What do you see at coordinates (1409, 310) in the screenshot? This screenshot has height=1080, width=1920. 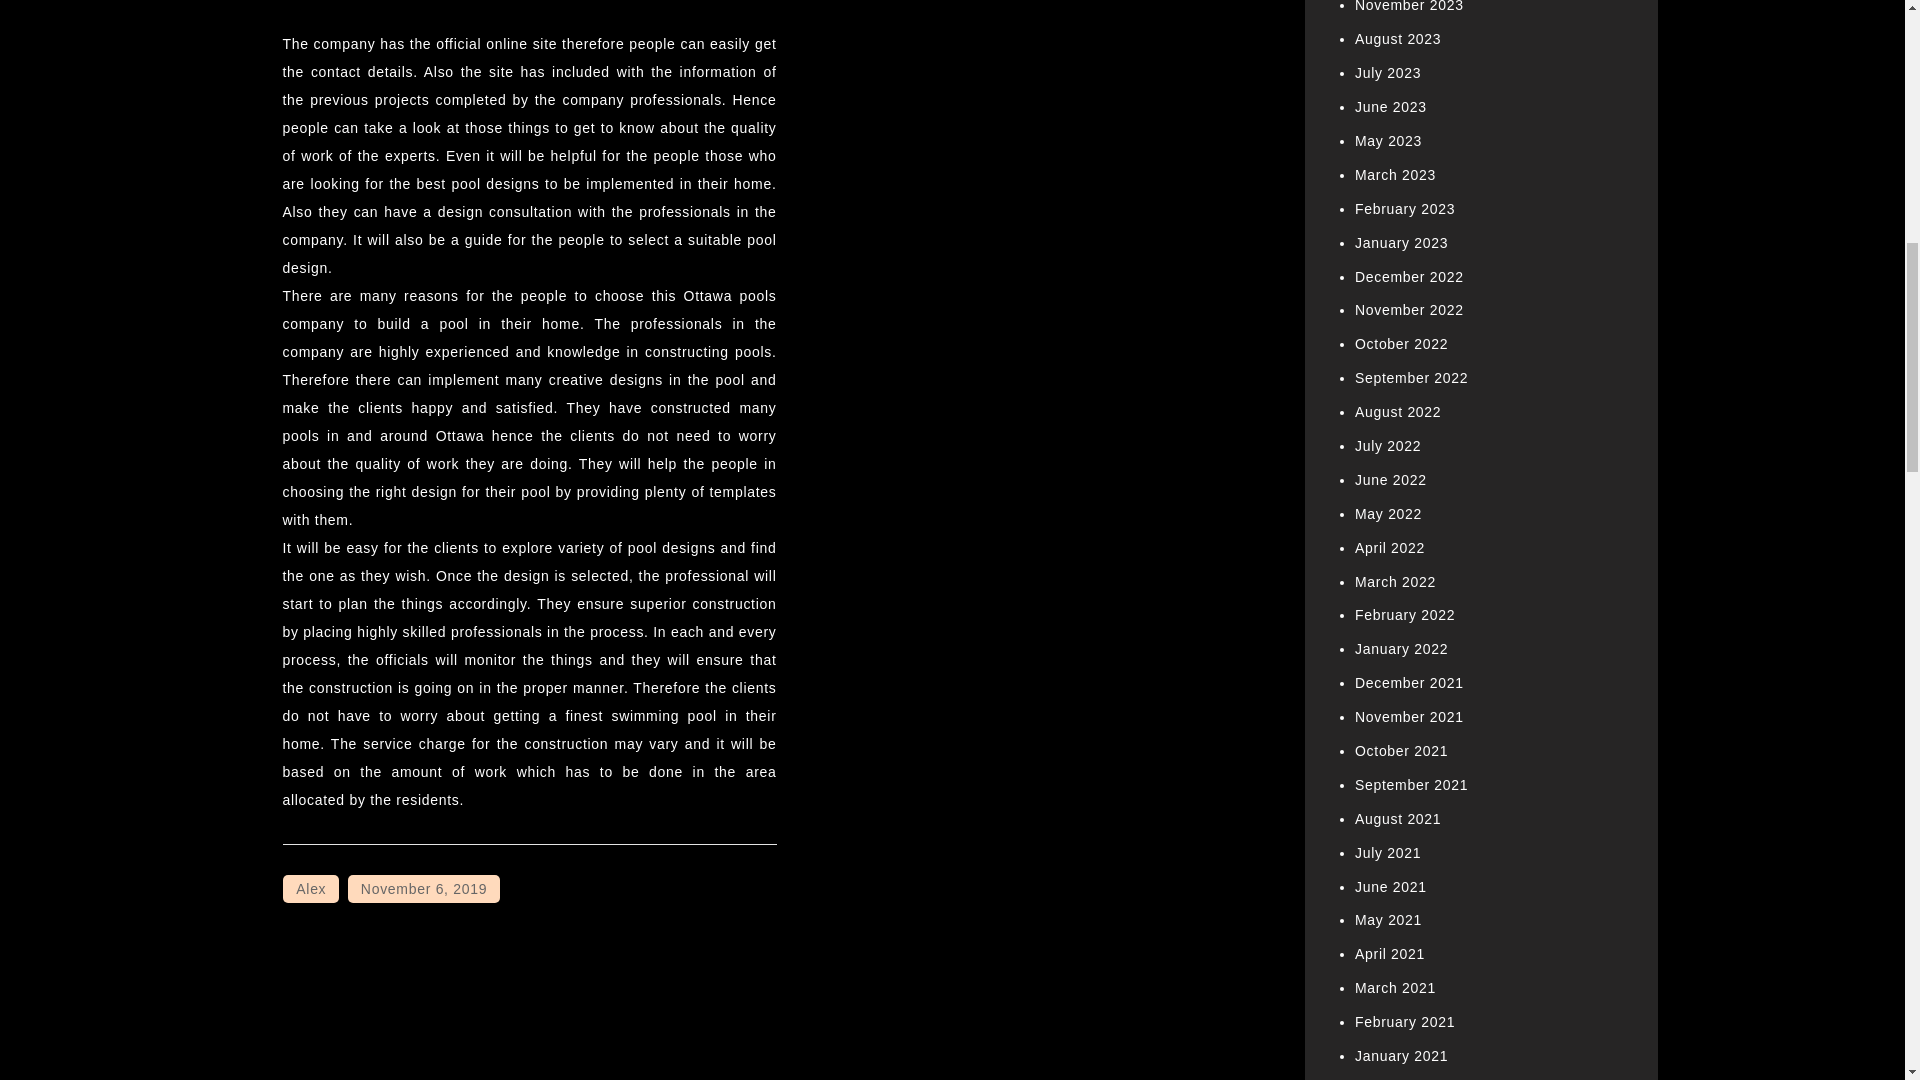 I see `November 2022` at bounding box center [1409, 310].